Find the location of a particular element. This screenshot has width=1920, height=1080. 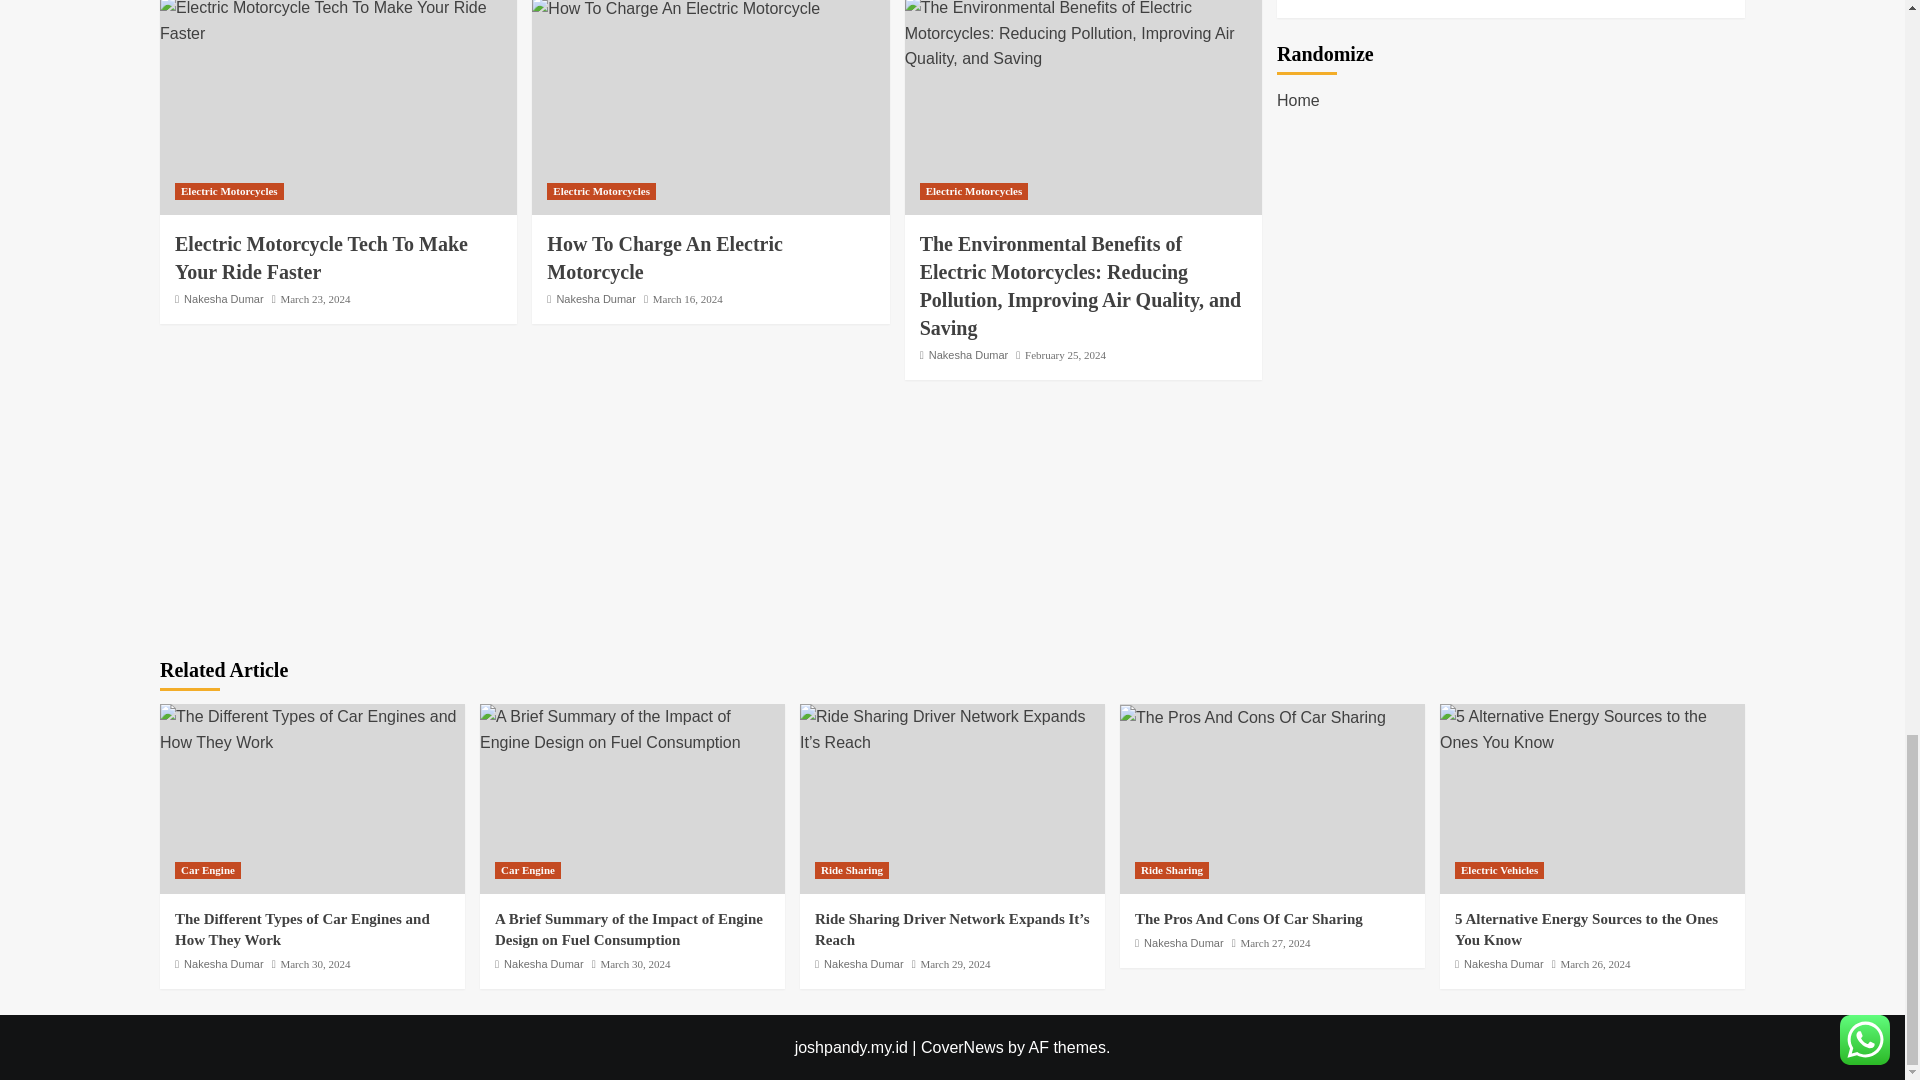

Nakesha Dumar is located at coordinates (224, 298).